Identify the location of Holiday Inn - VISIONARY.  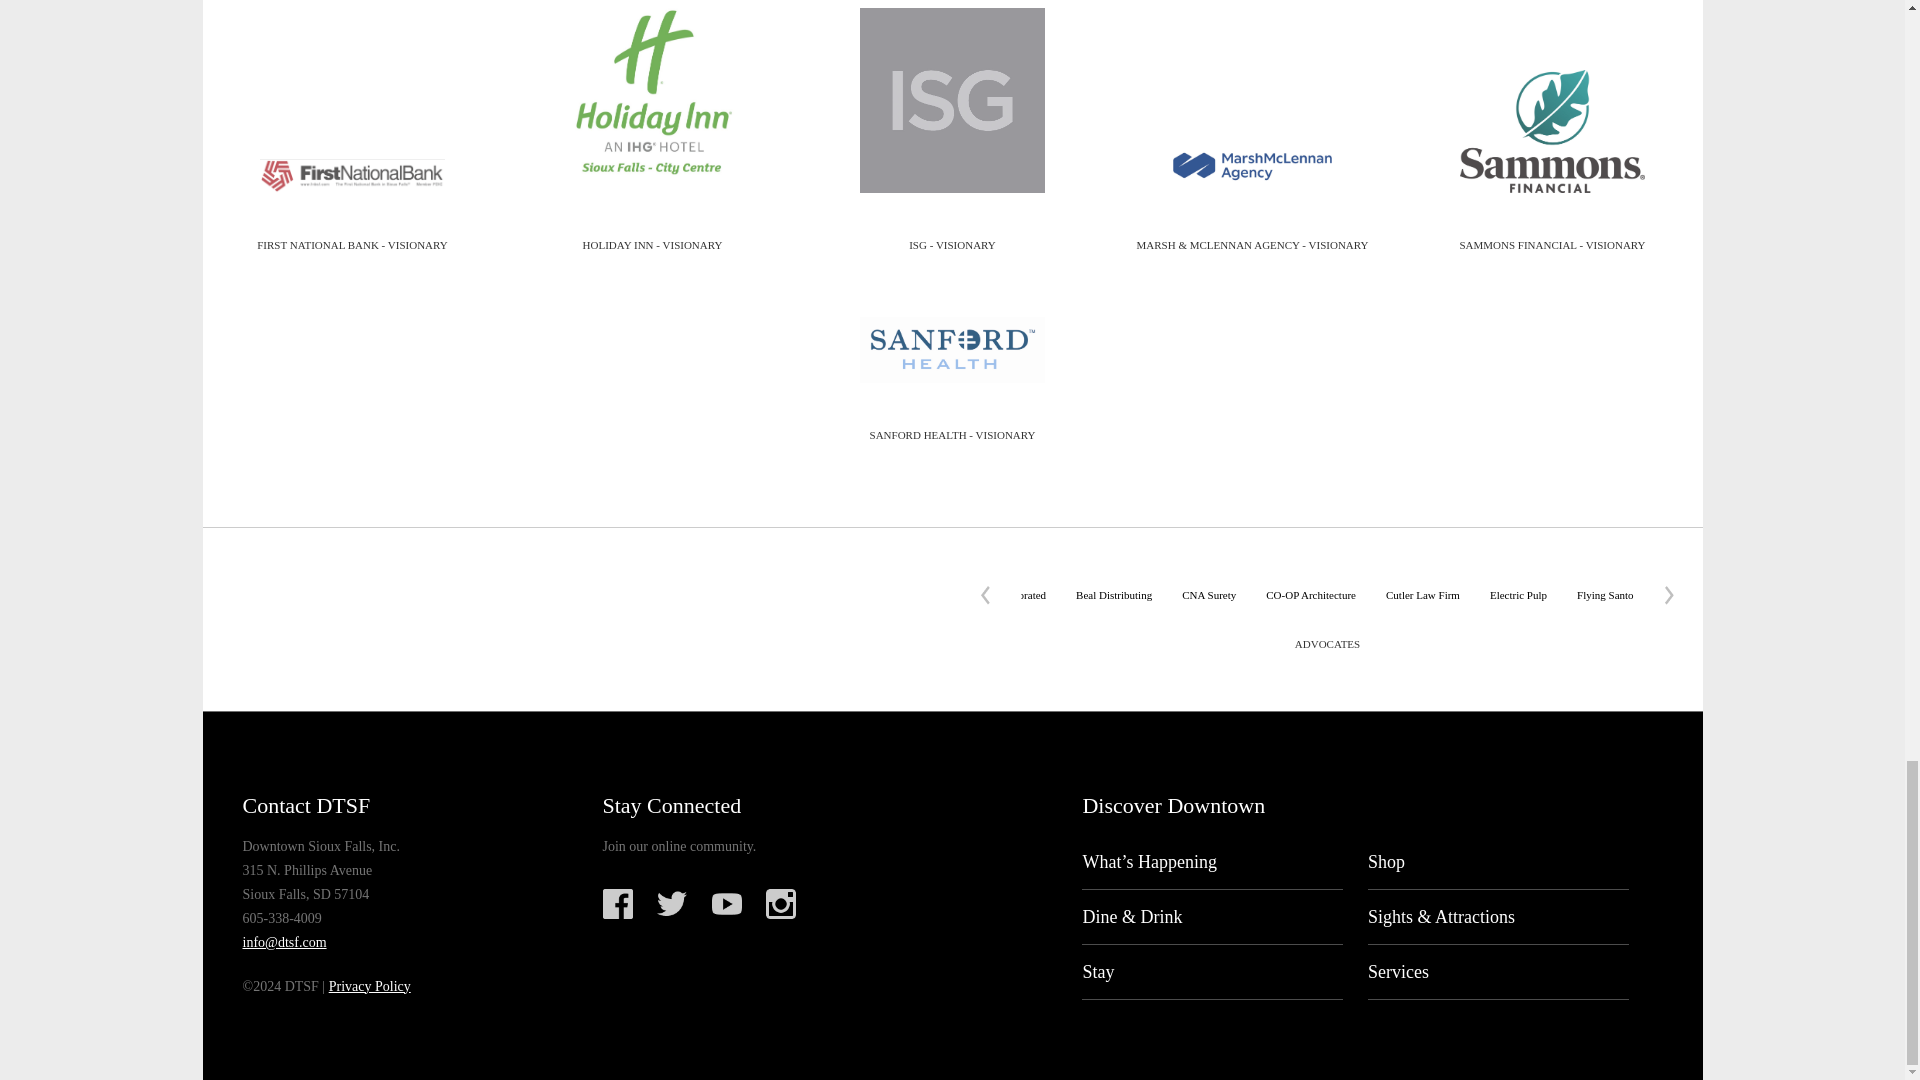
(652, 111).